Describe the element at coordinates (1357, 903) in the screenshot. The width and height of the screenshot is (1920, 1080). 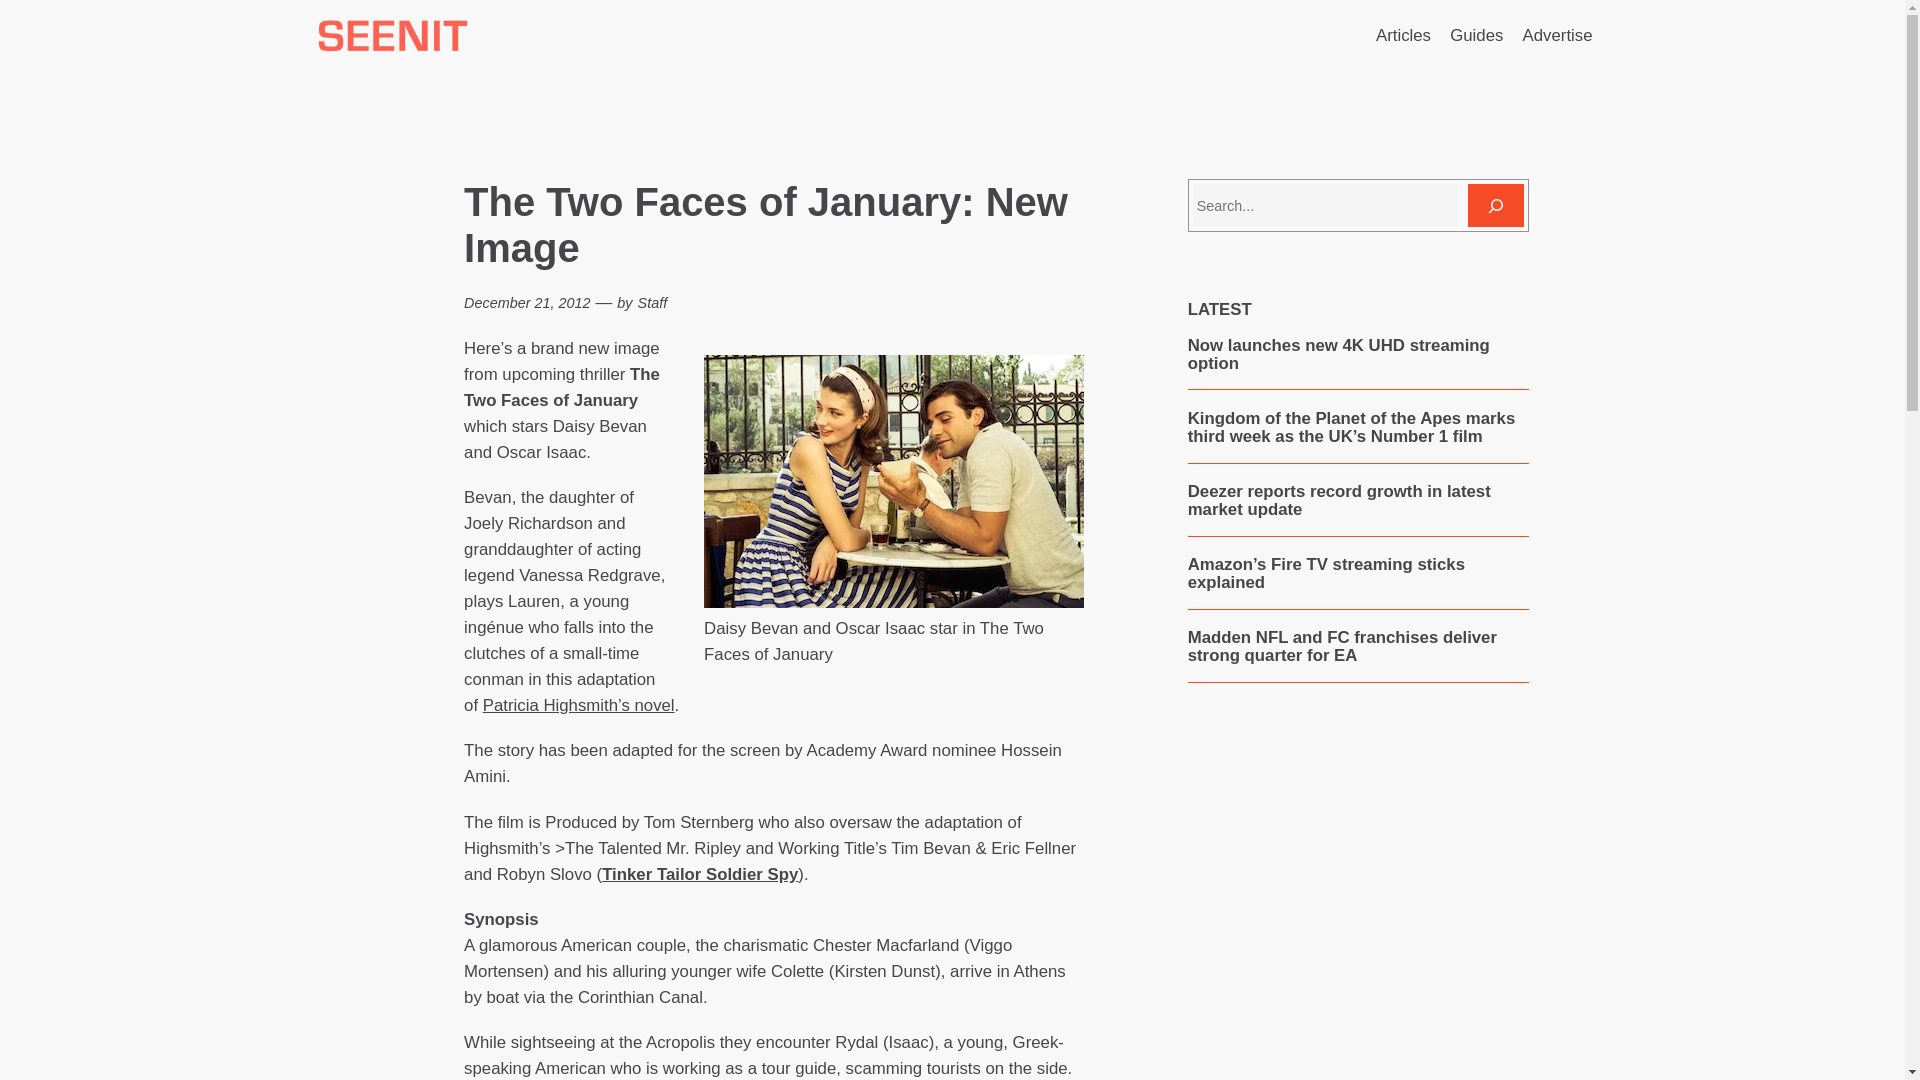
I see `Advertisement` at that location.